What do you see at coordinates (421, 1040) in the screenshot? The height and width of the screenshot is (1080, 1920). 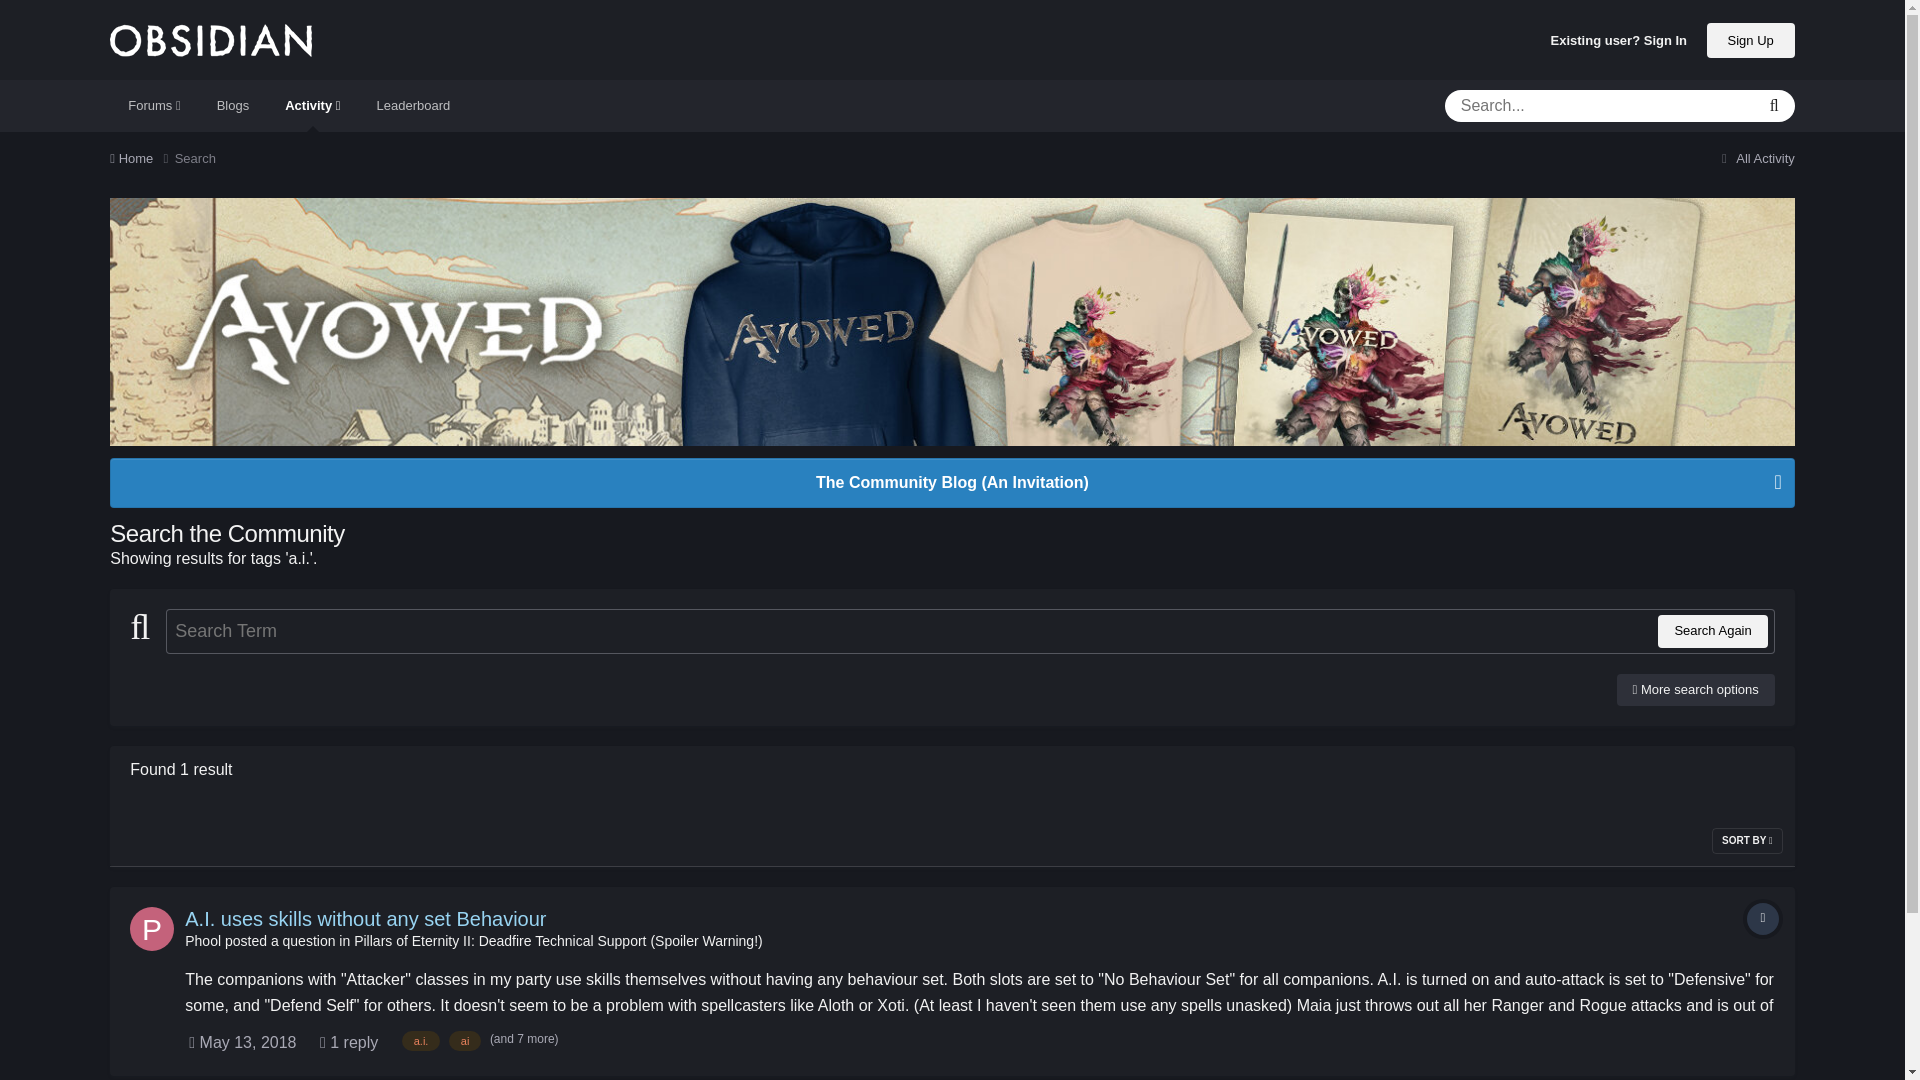 I see `Find other content tagged with 'a.i.'` at bounding box center [421, 1040].